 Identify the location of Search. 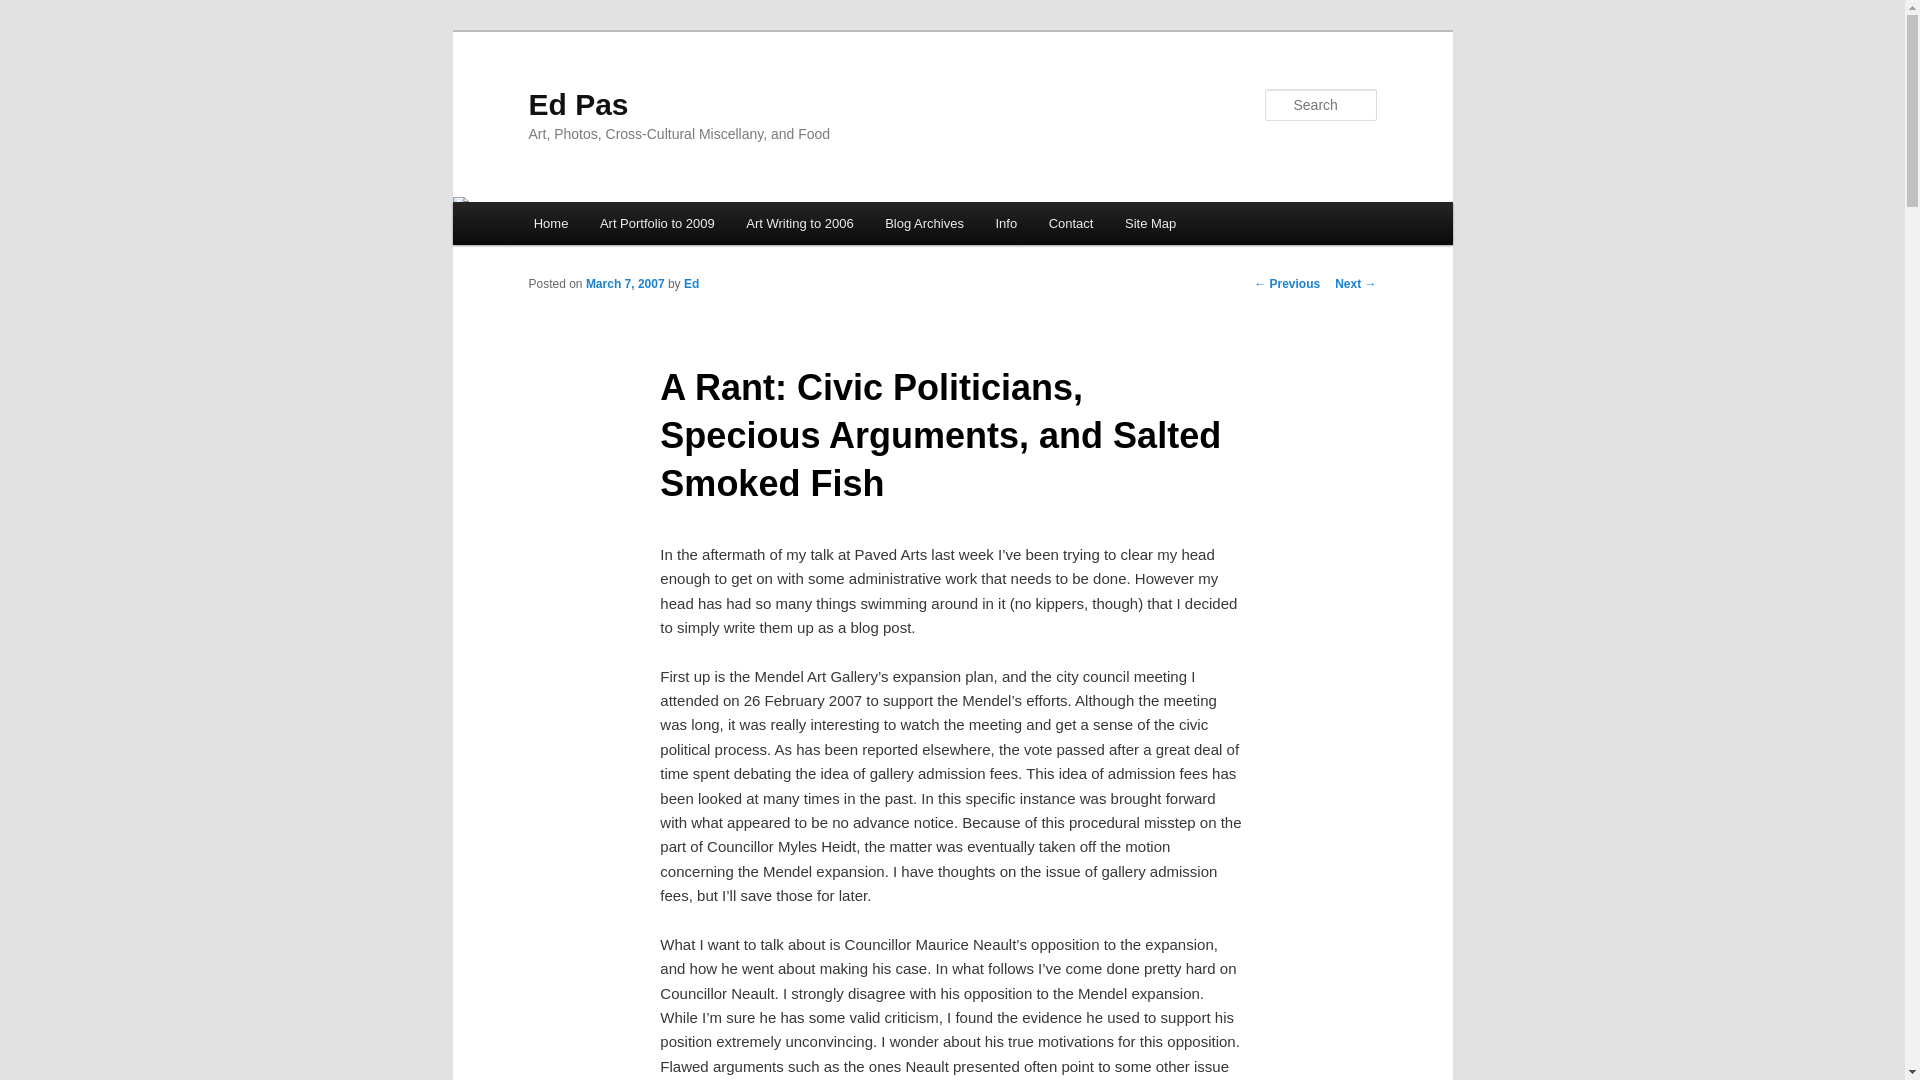
(32, 11).